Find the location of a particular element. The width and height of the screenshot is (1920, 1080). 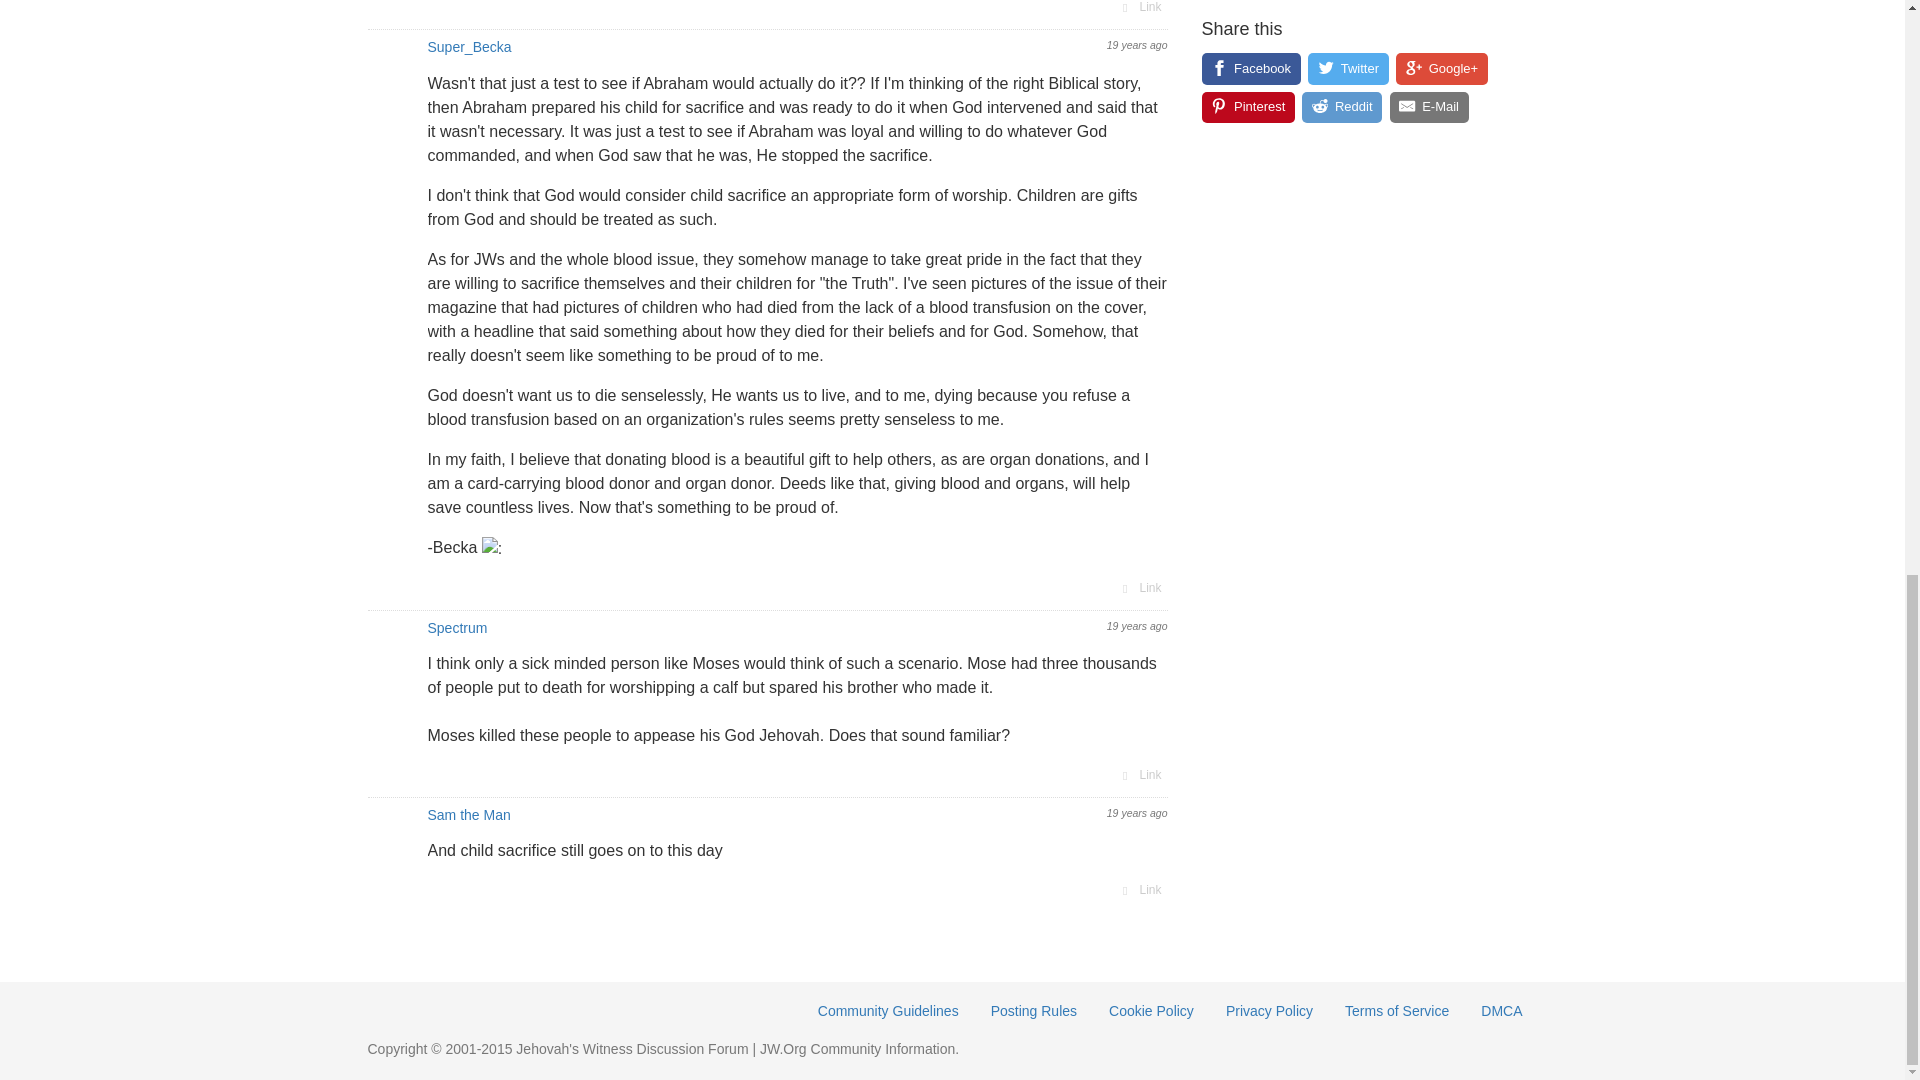

Link is located at coordinates (1140, 774).